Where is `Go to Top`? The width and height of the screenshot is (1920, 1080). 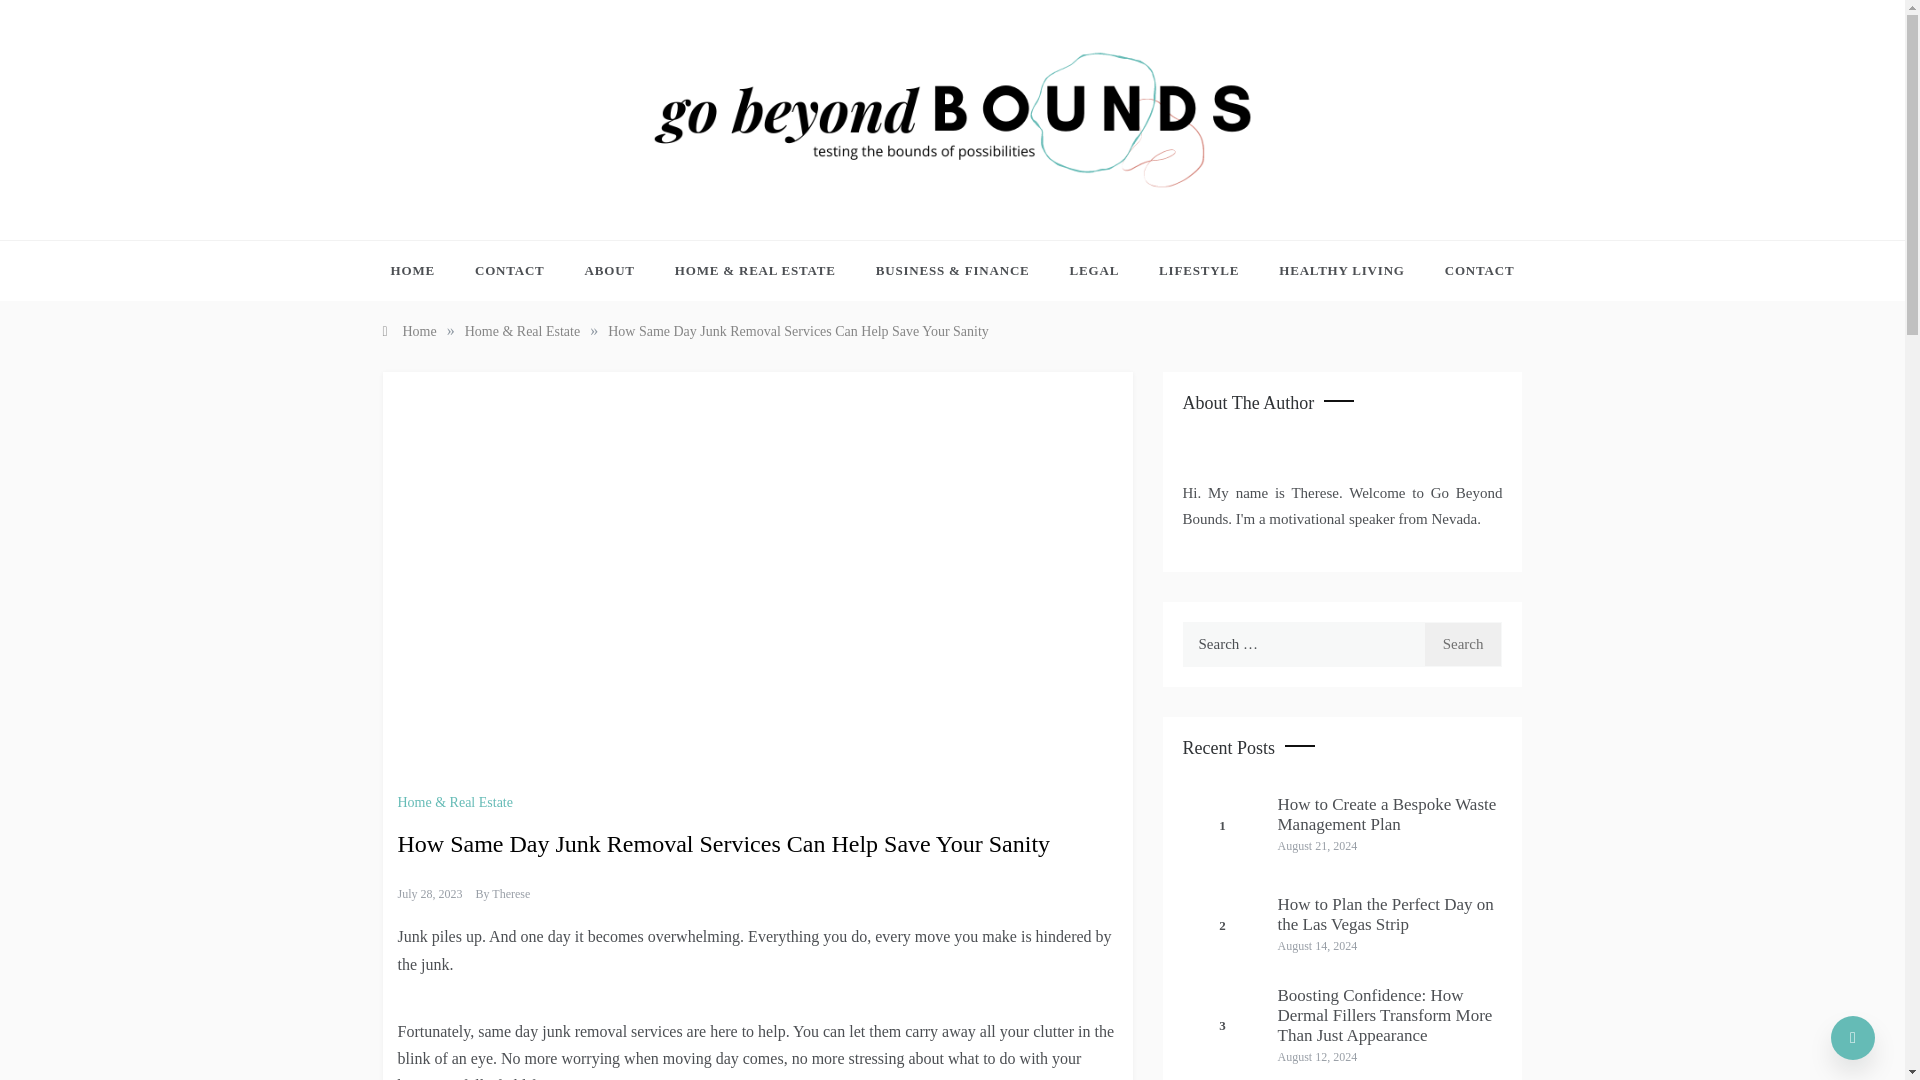
Go to Top is located at coordinates (1853, 1038).